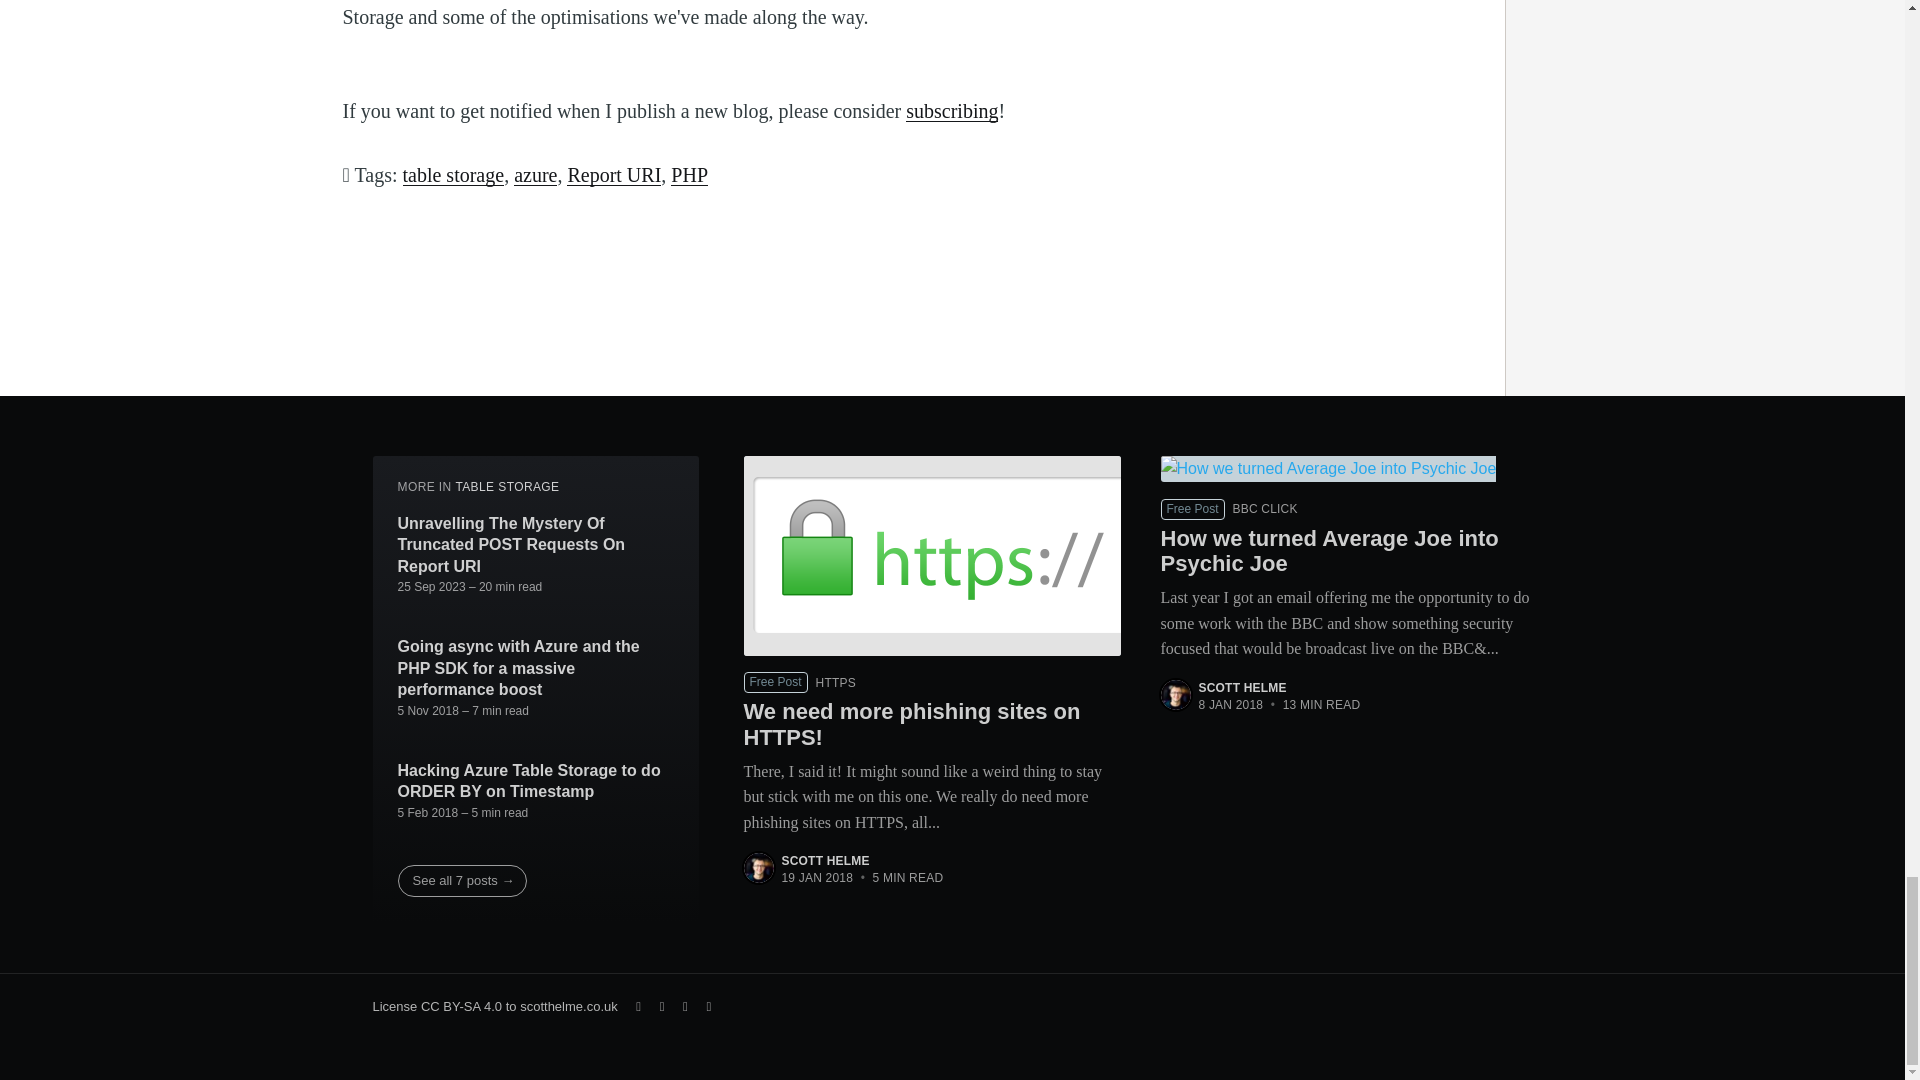  What do you see at coordinates (452, 174) in the screenshot?
I see `table storage` at bounding box center [452, 174].